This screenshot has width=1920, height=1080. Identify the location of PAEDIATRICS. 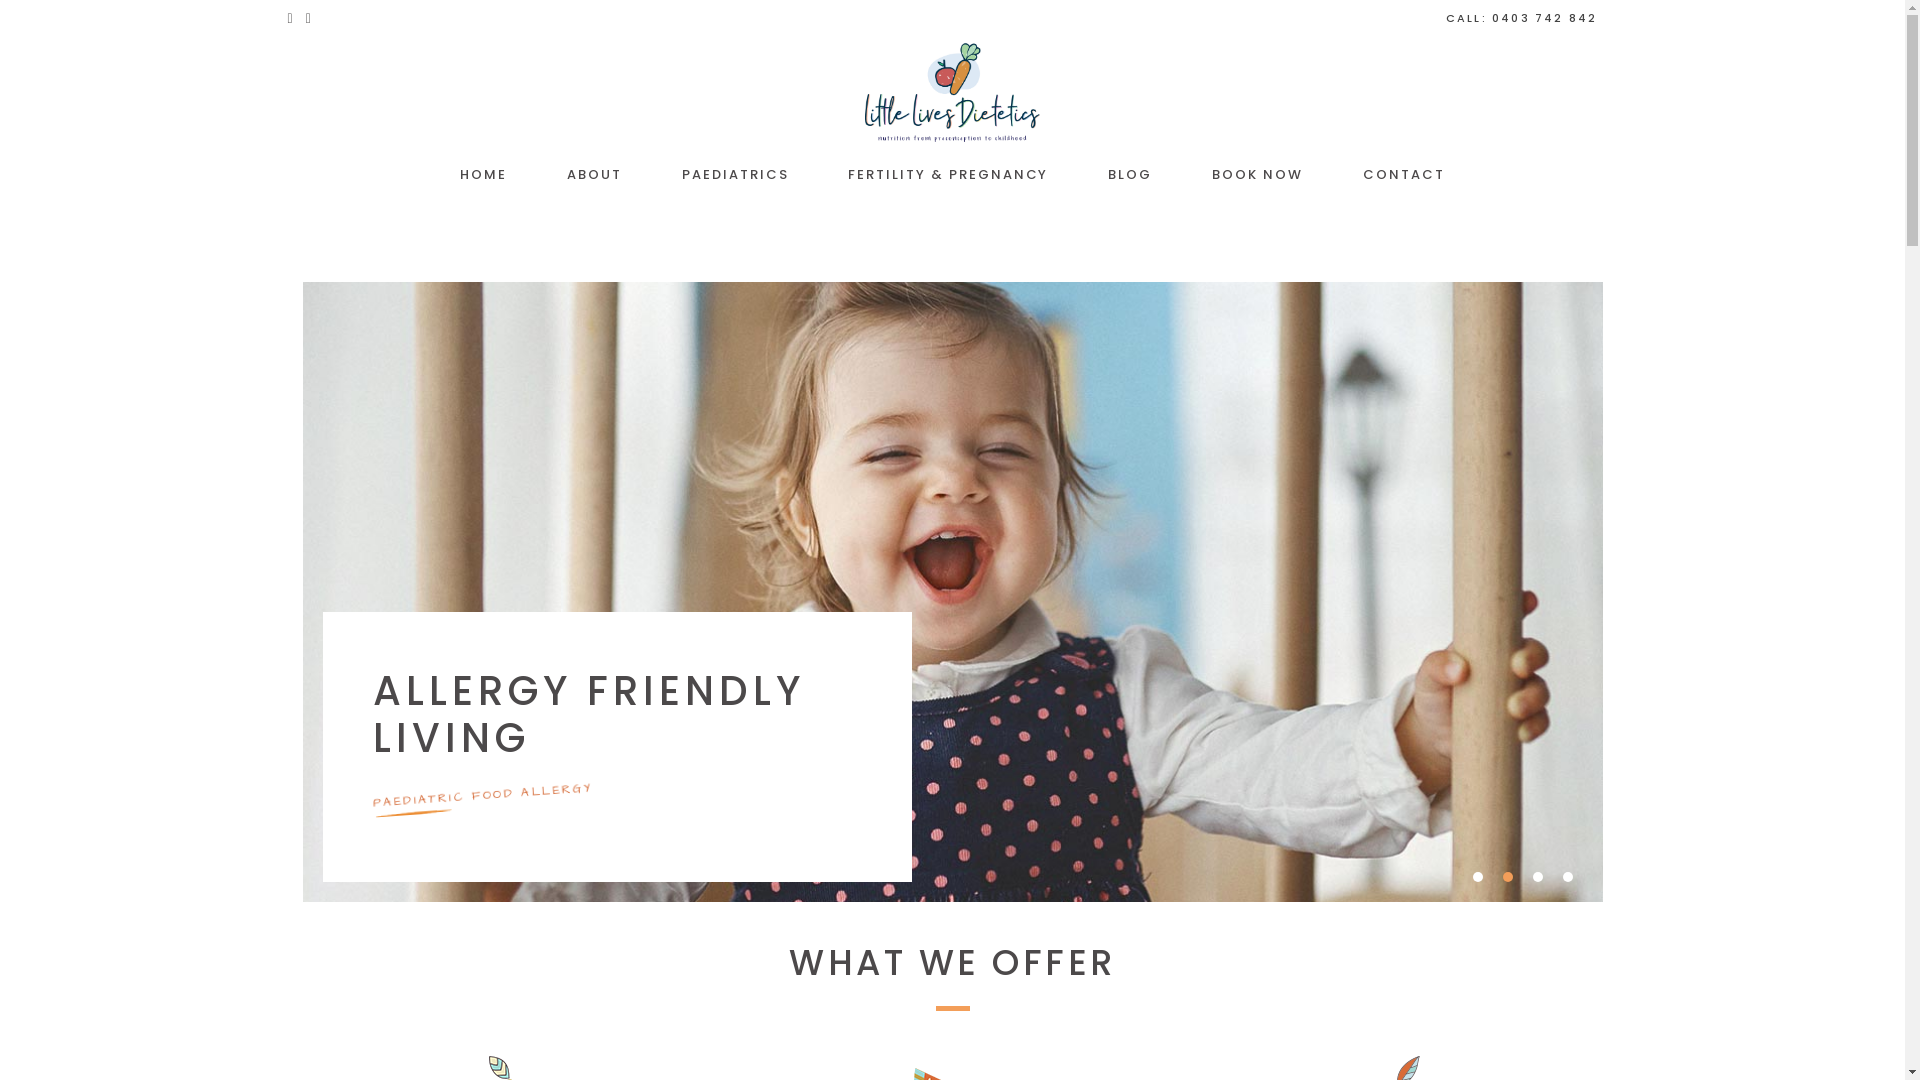
(735, 175).